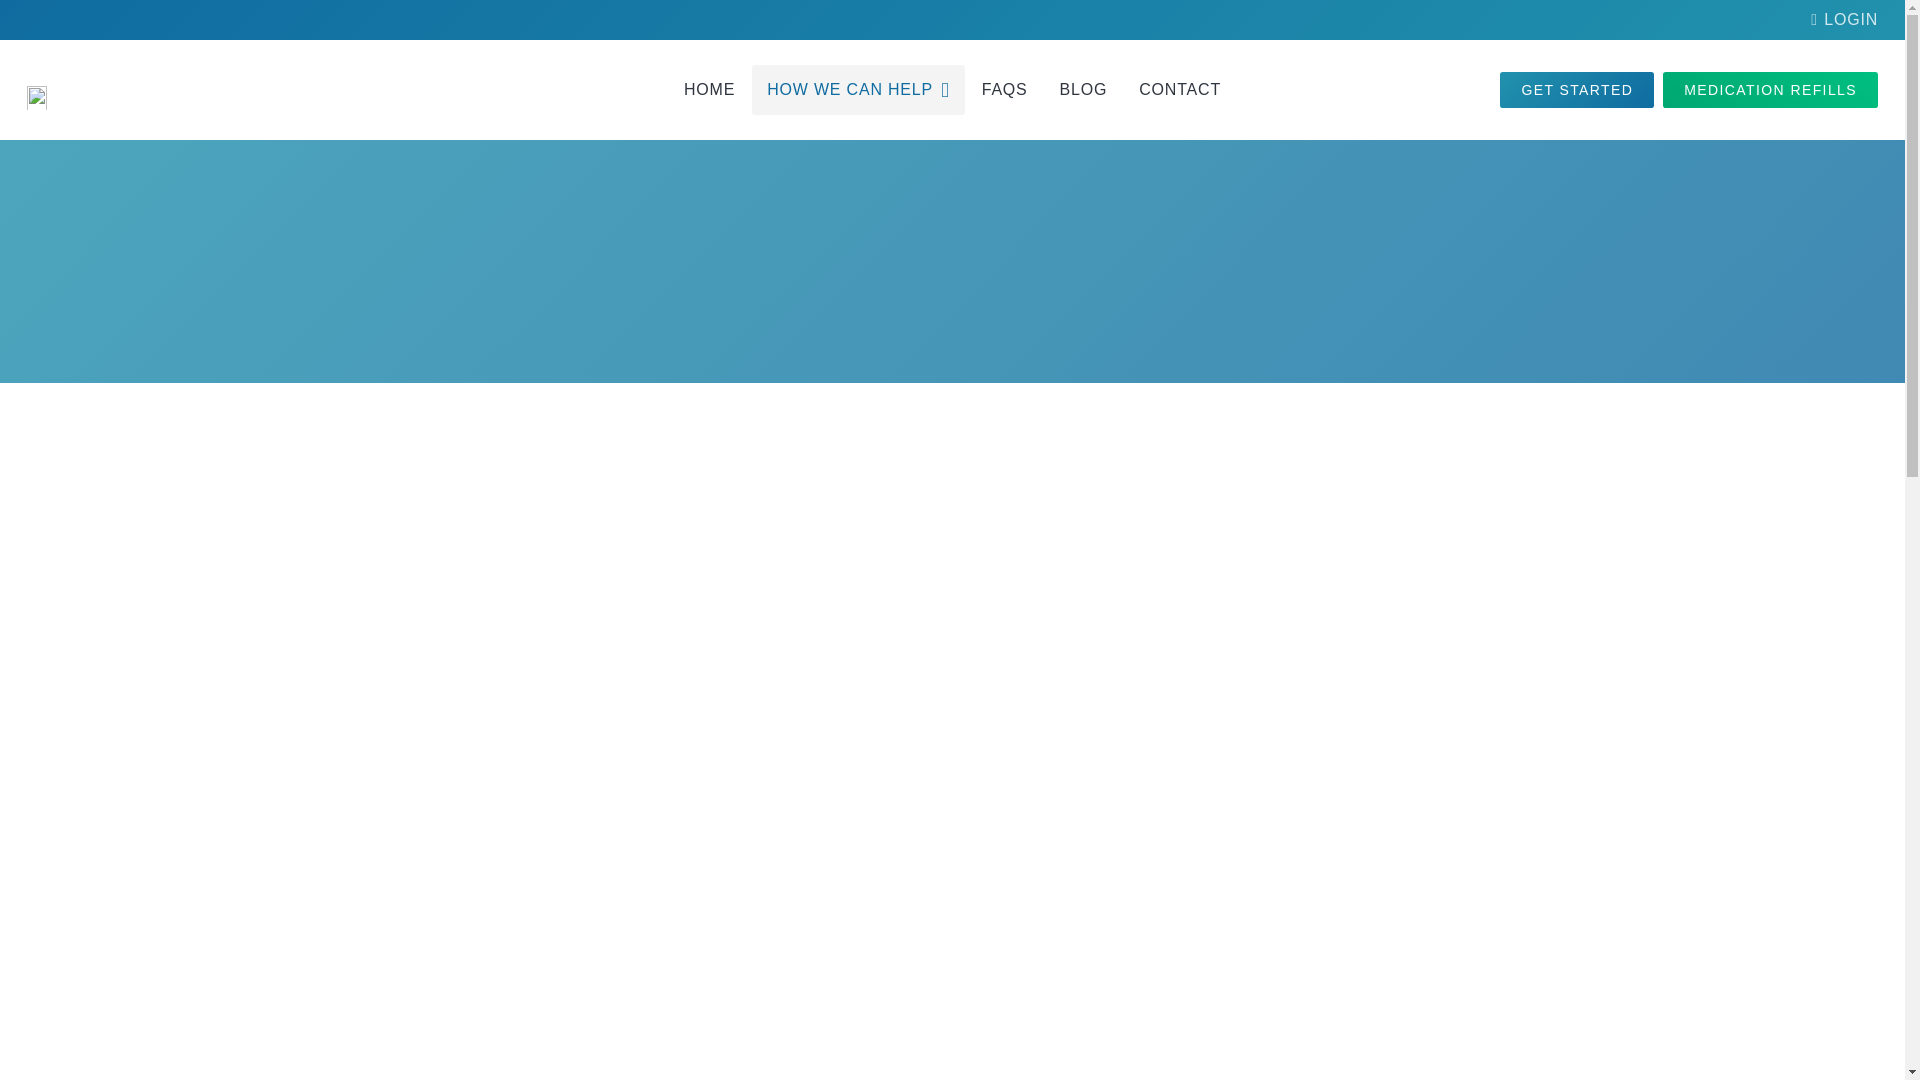 The height and width of the screenshot is (1080, 1920). What do you see at coordinates (709, 89) in the screenshot?
I see `HOME` at bounding box center [709, 89].